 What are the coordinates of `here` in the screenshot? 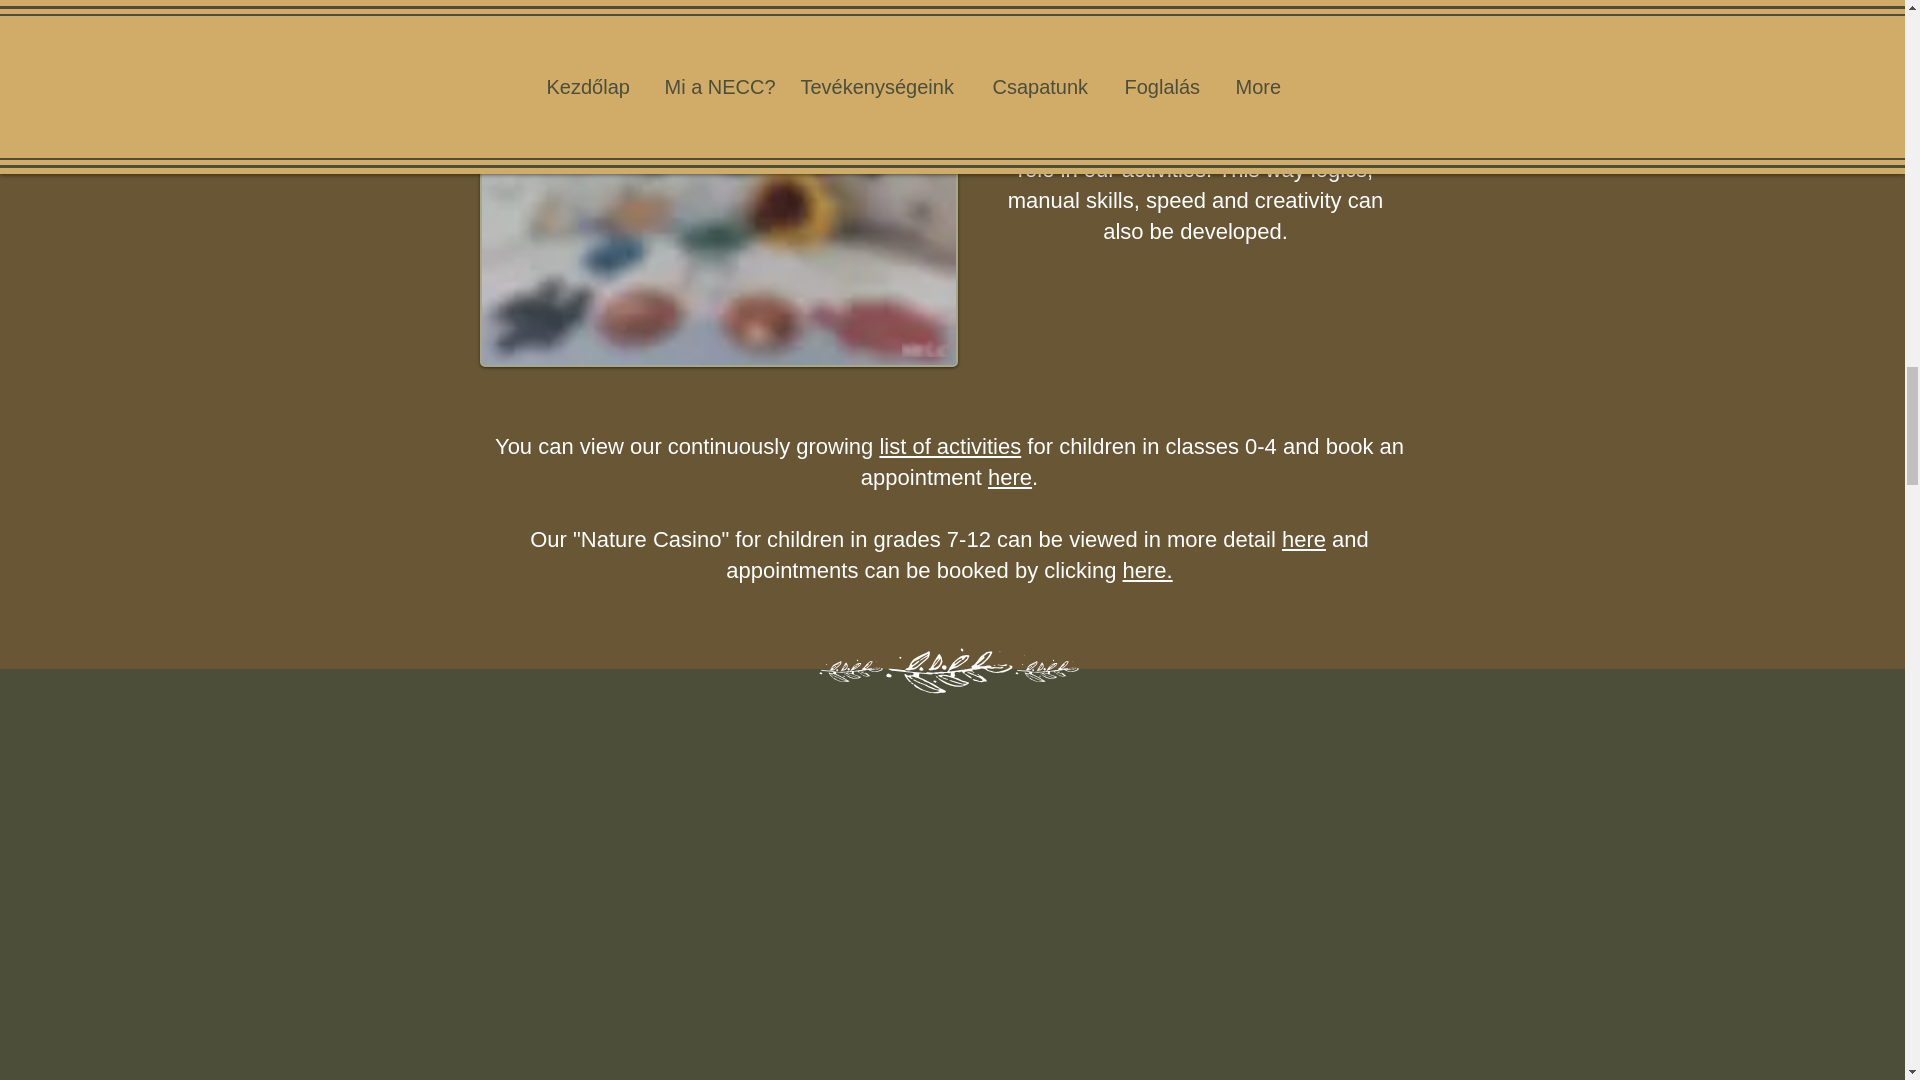 It's located at (1010, 478).